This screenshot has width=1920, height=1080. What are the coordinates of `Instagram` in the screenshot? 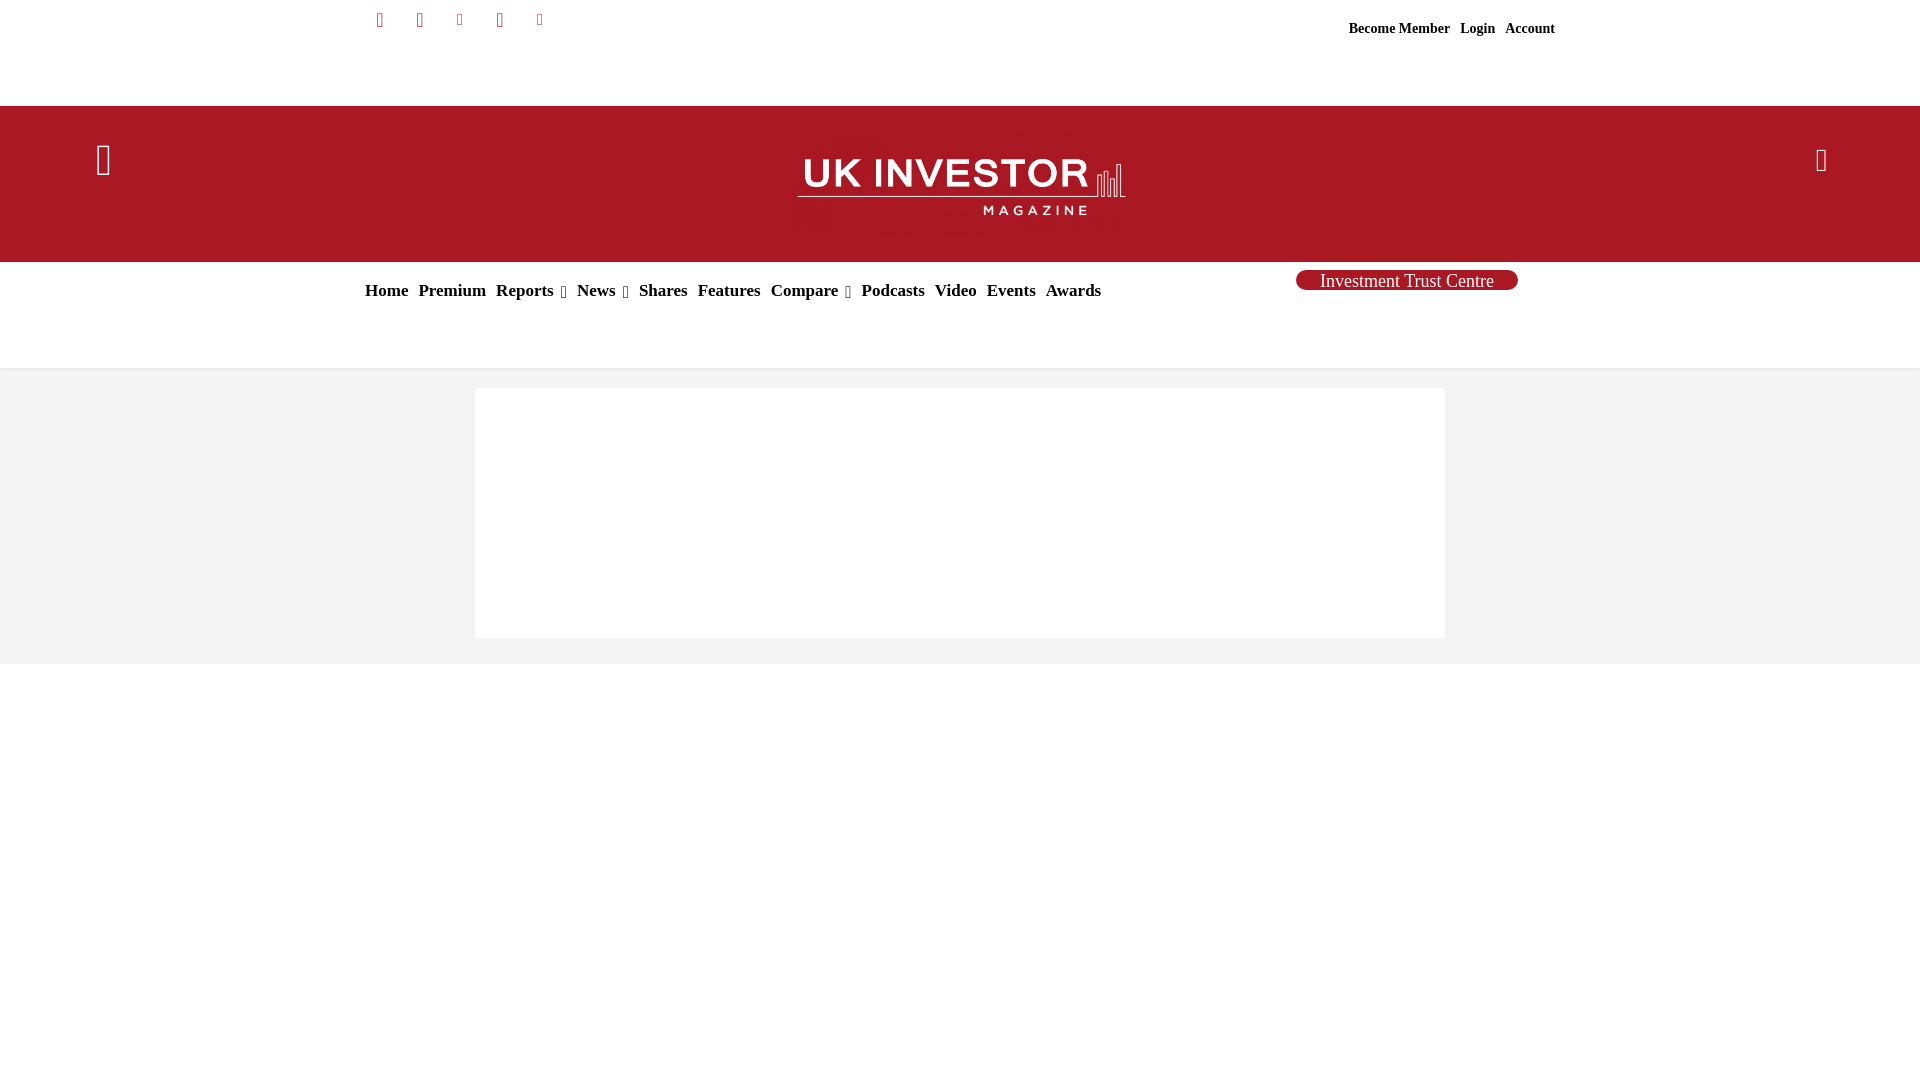 It's located at (419, 20).